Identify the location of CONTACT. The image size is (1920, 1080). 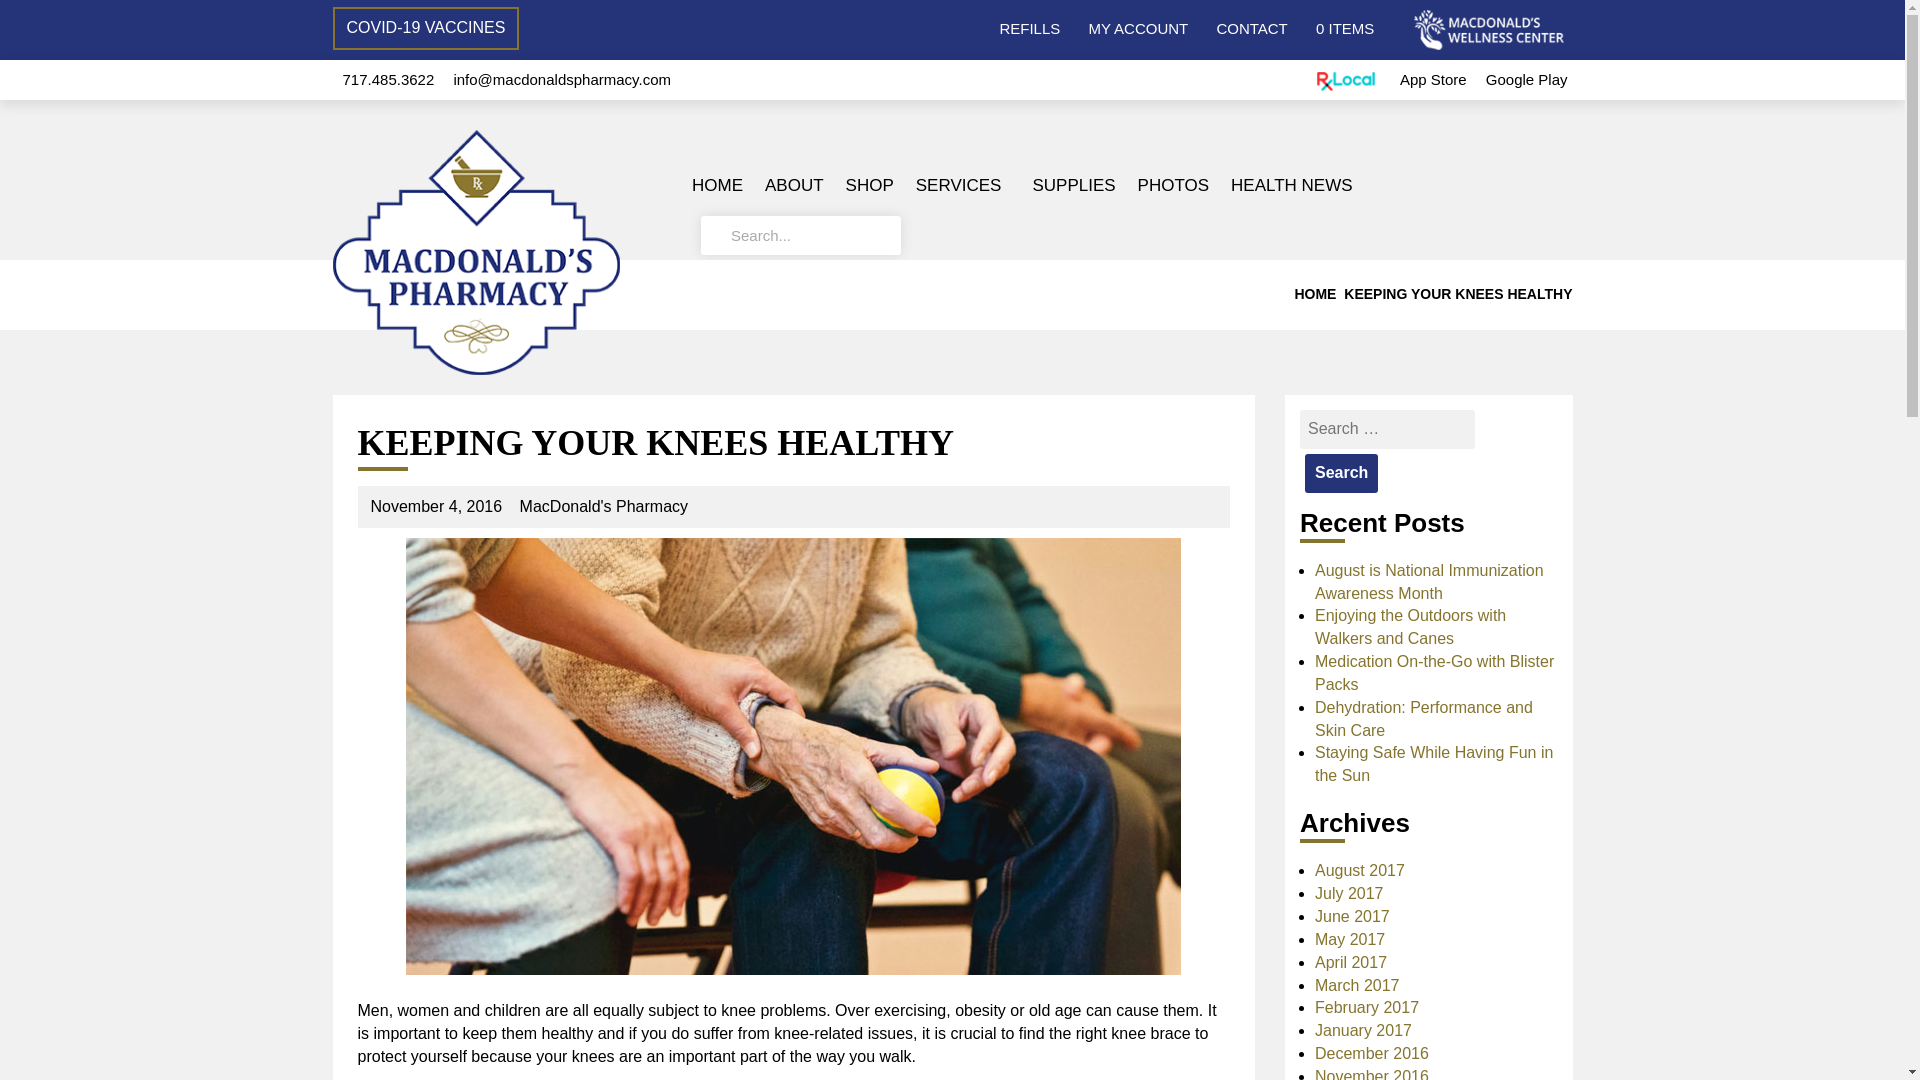
(1250, 28).